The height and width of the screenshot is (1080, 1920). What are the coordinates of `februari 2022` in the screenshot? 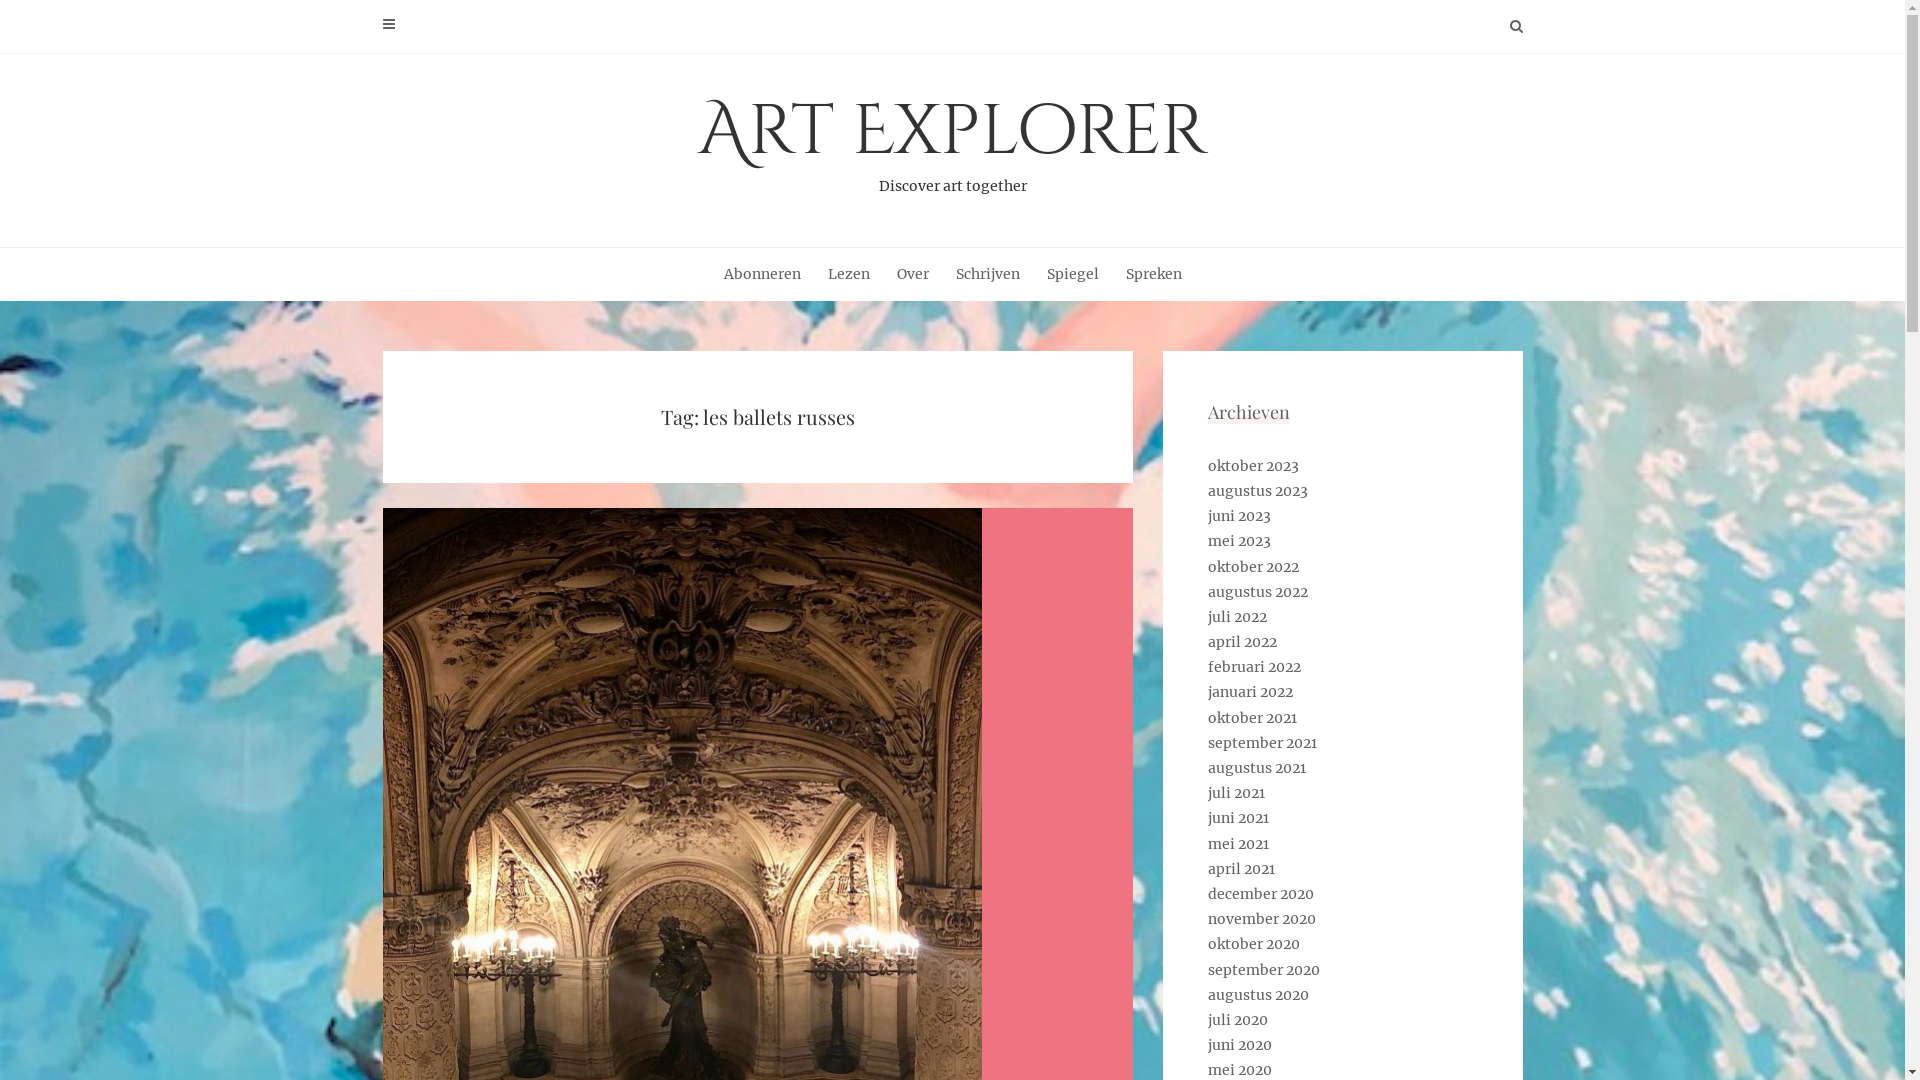 It's located at (1254, 667).